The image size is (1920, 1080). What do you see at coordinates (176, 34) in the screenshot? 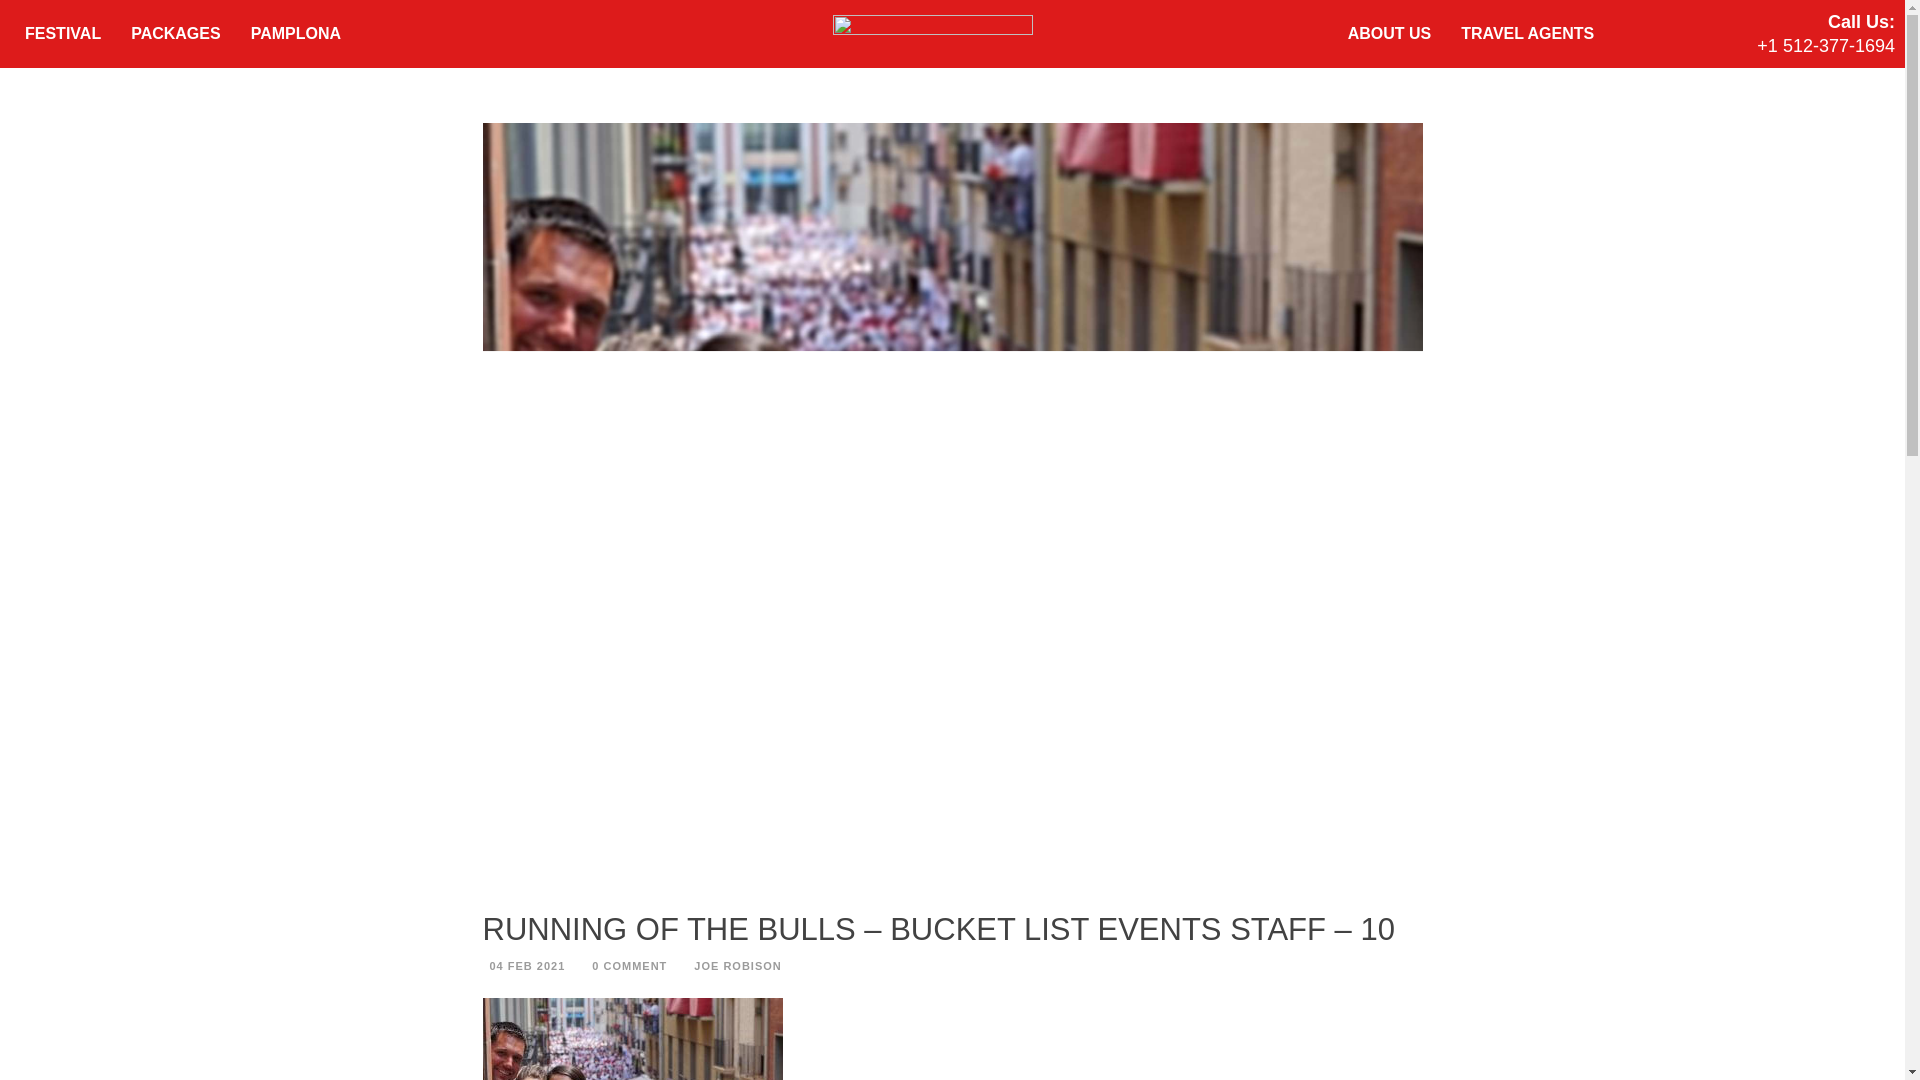
I see `PACKAGES` at bounding box center [176, 34].